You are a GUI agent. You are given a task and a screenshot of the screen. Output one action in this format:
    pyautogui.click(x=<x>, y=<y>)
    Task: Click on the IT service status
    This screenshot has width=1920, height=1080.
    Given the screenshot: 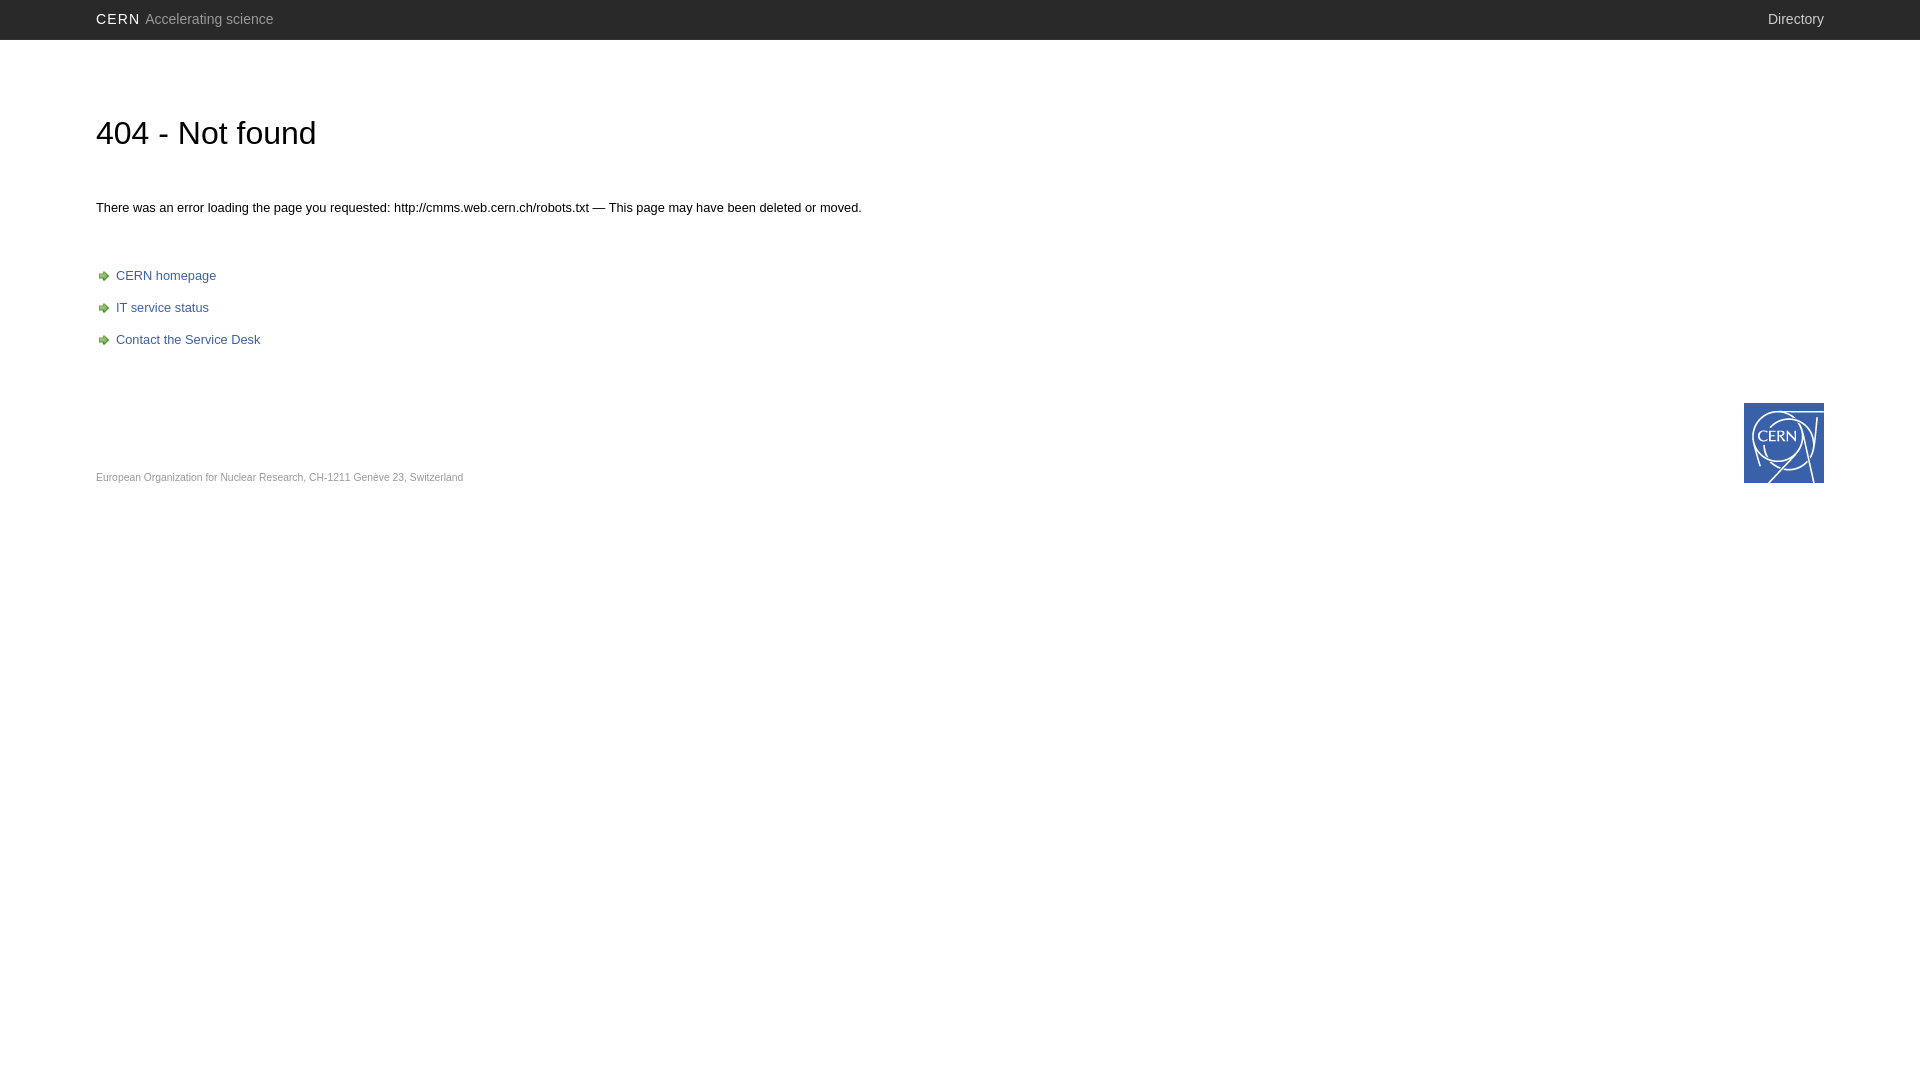 What is the action you would take?
    pyautogui.click(x=152, y=308)
    